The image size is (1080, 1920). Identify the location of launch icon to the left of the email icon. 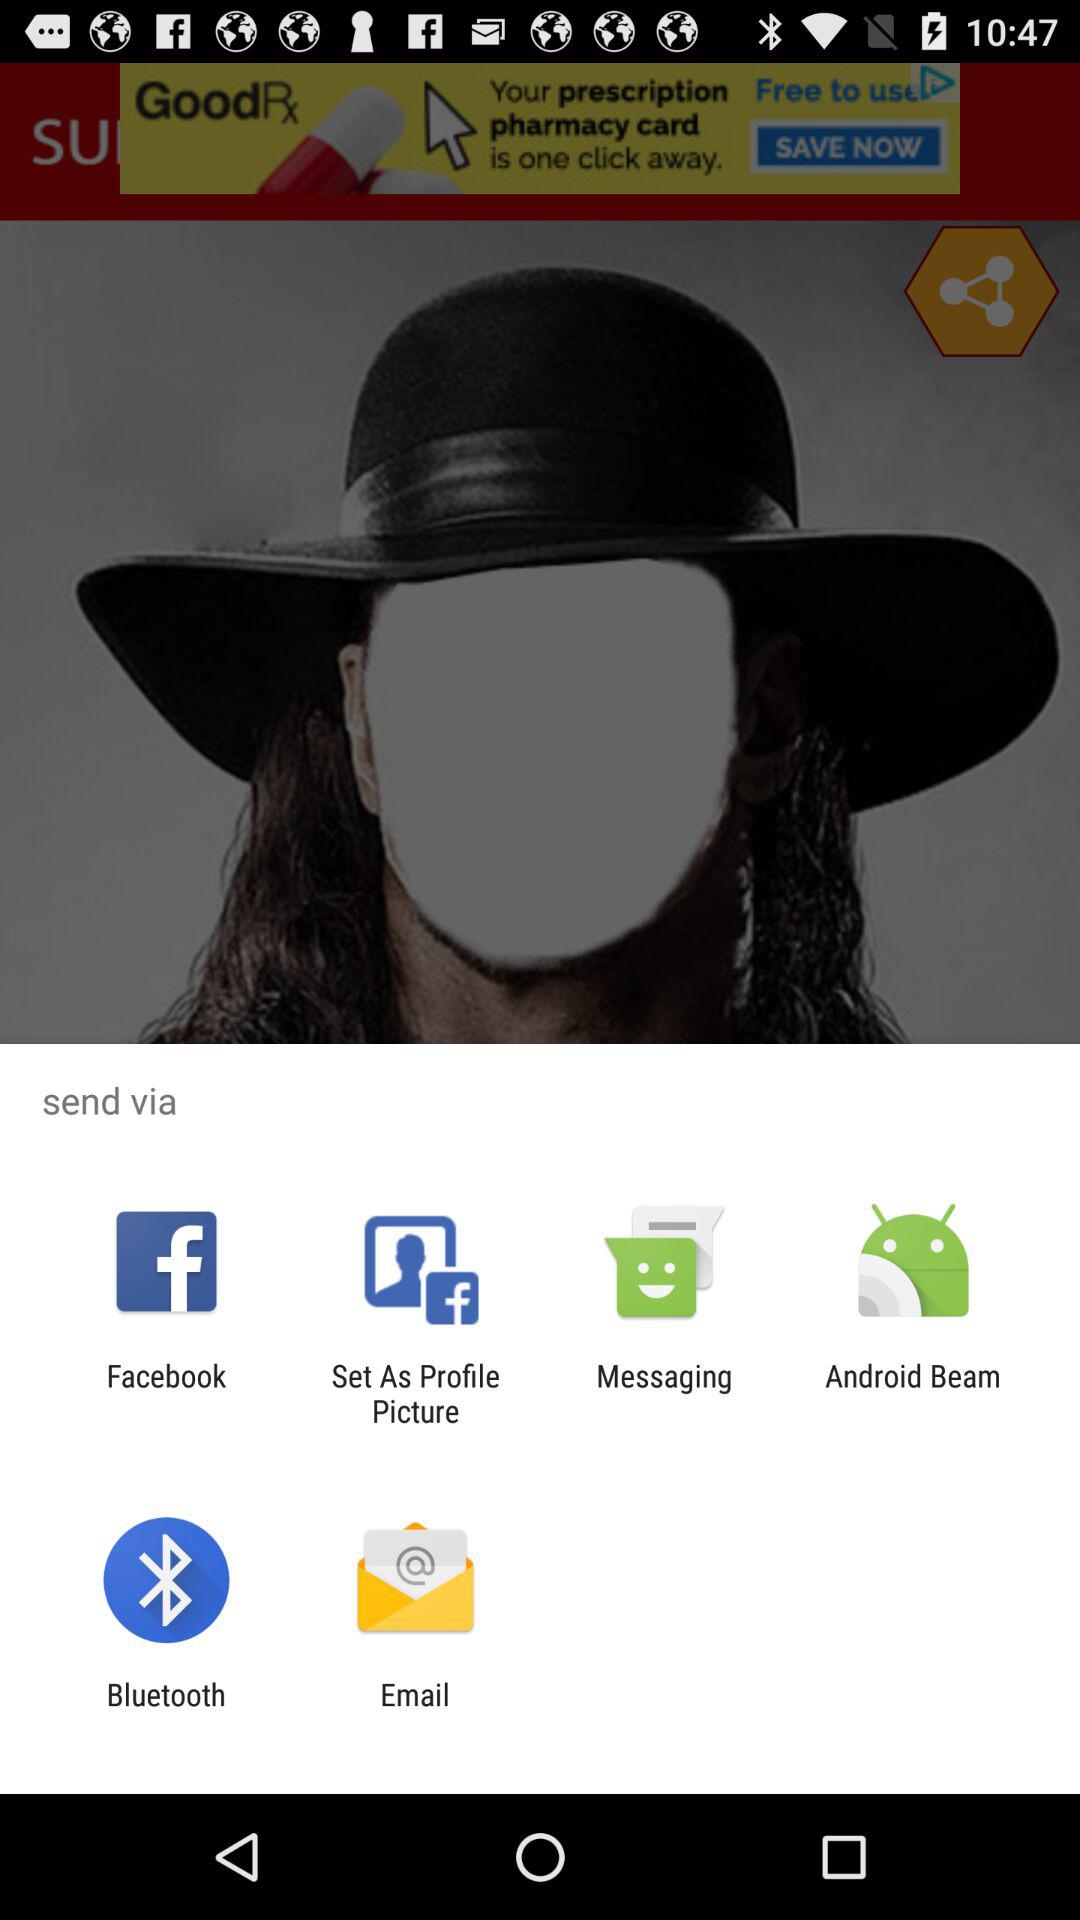
(166, 1712).